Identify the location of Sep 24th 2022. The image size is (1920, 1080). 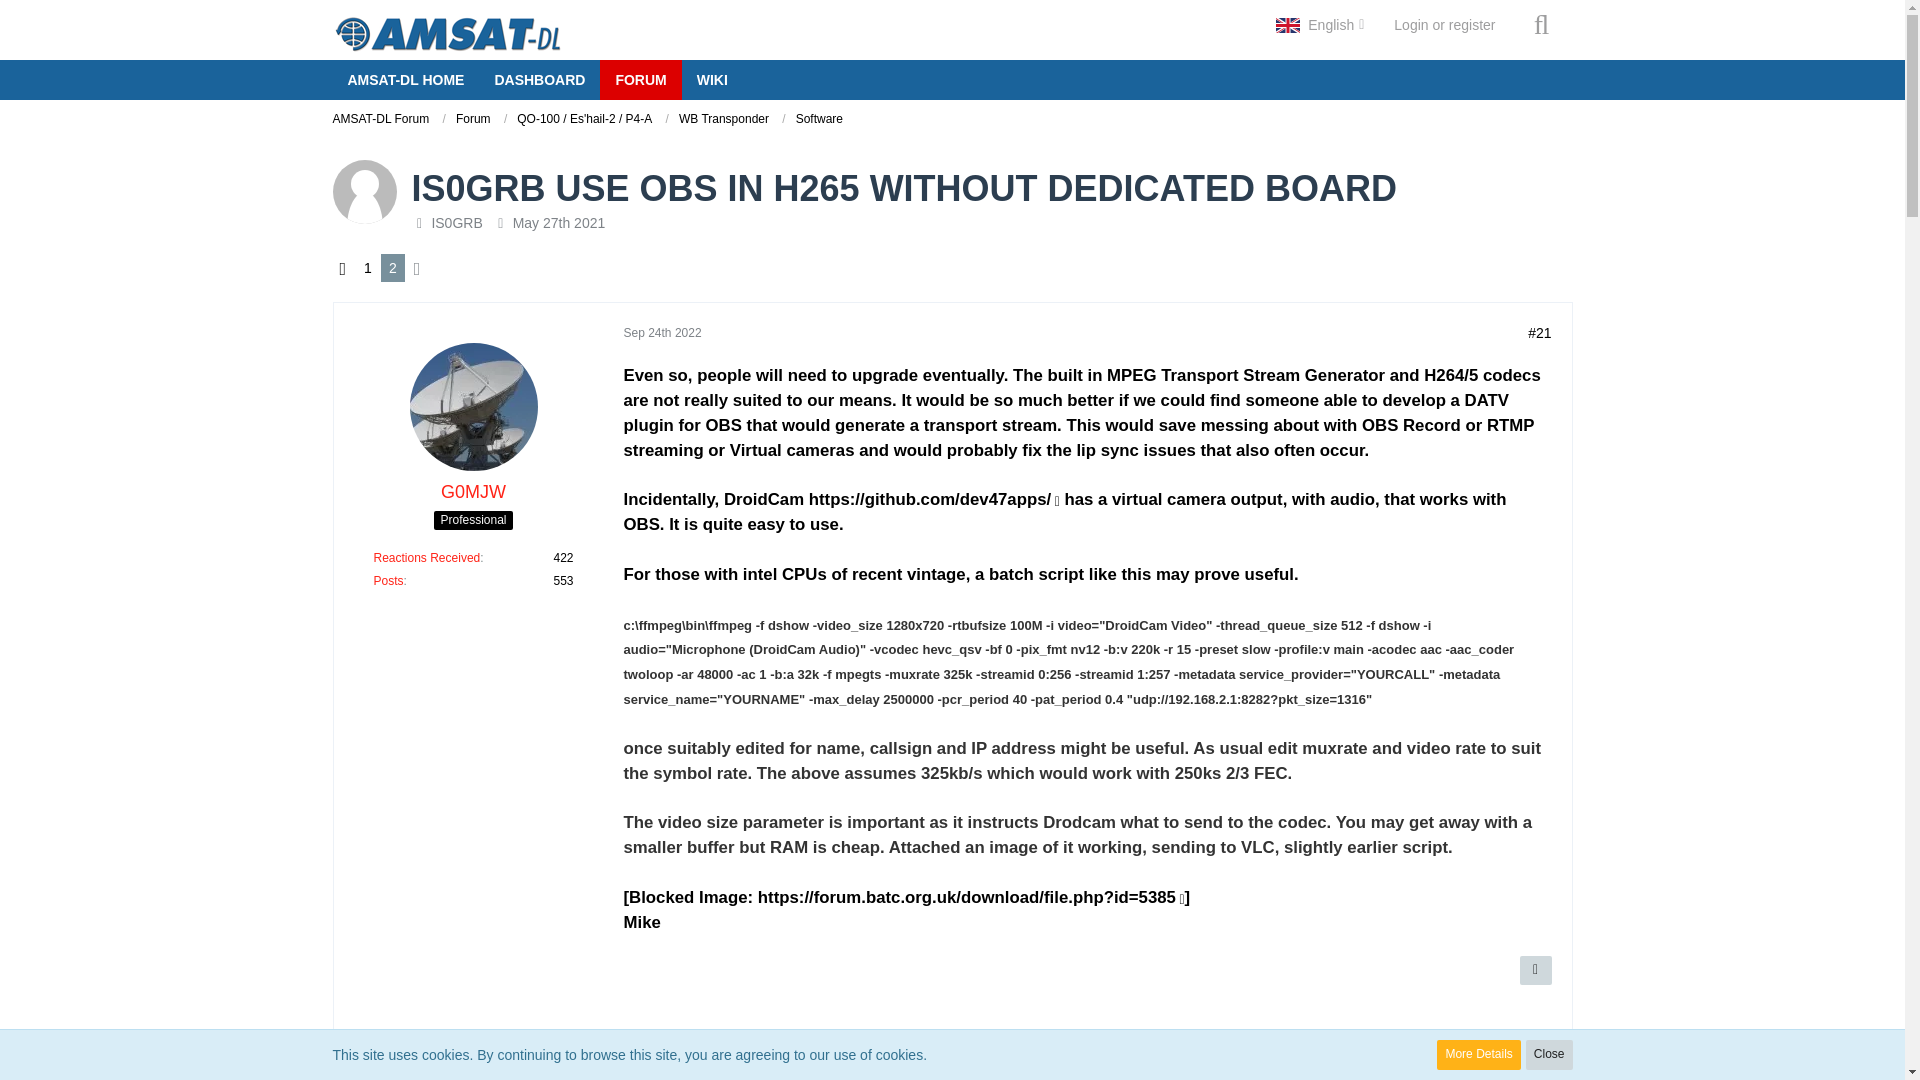
(663, 333).